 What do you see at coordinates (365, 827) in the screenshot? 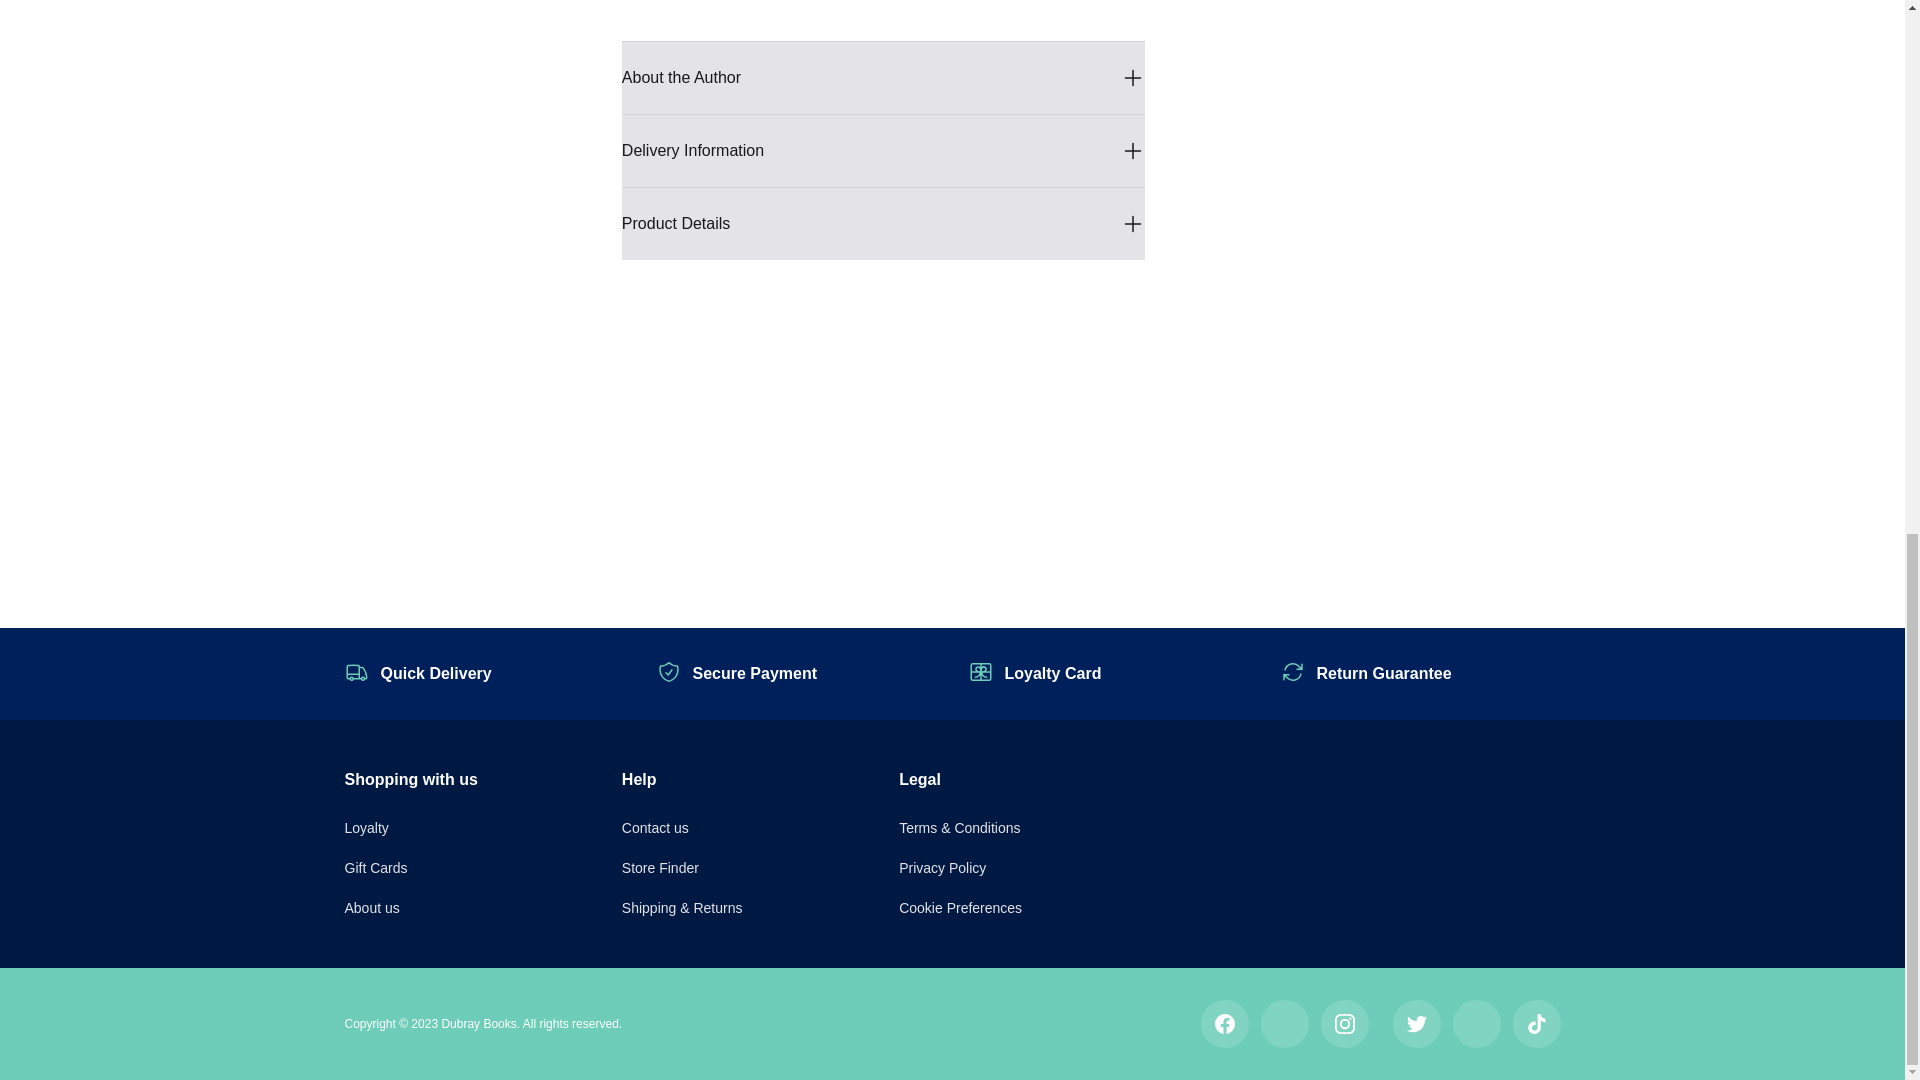
I see `Loyalty` at bounding box center [365, 827].